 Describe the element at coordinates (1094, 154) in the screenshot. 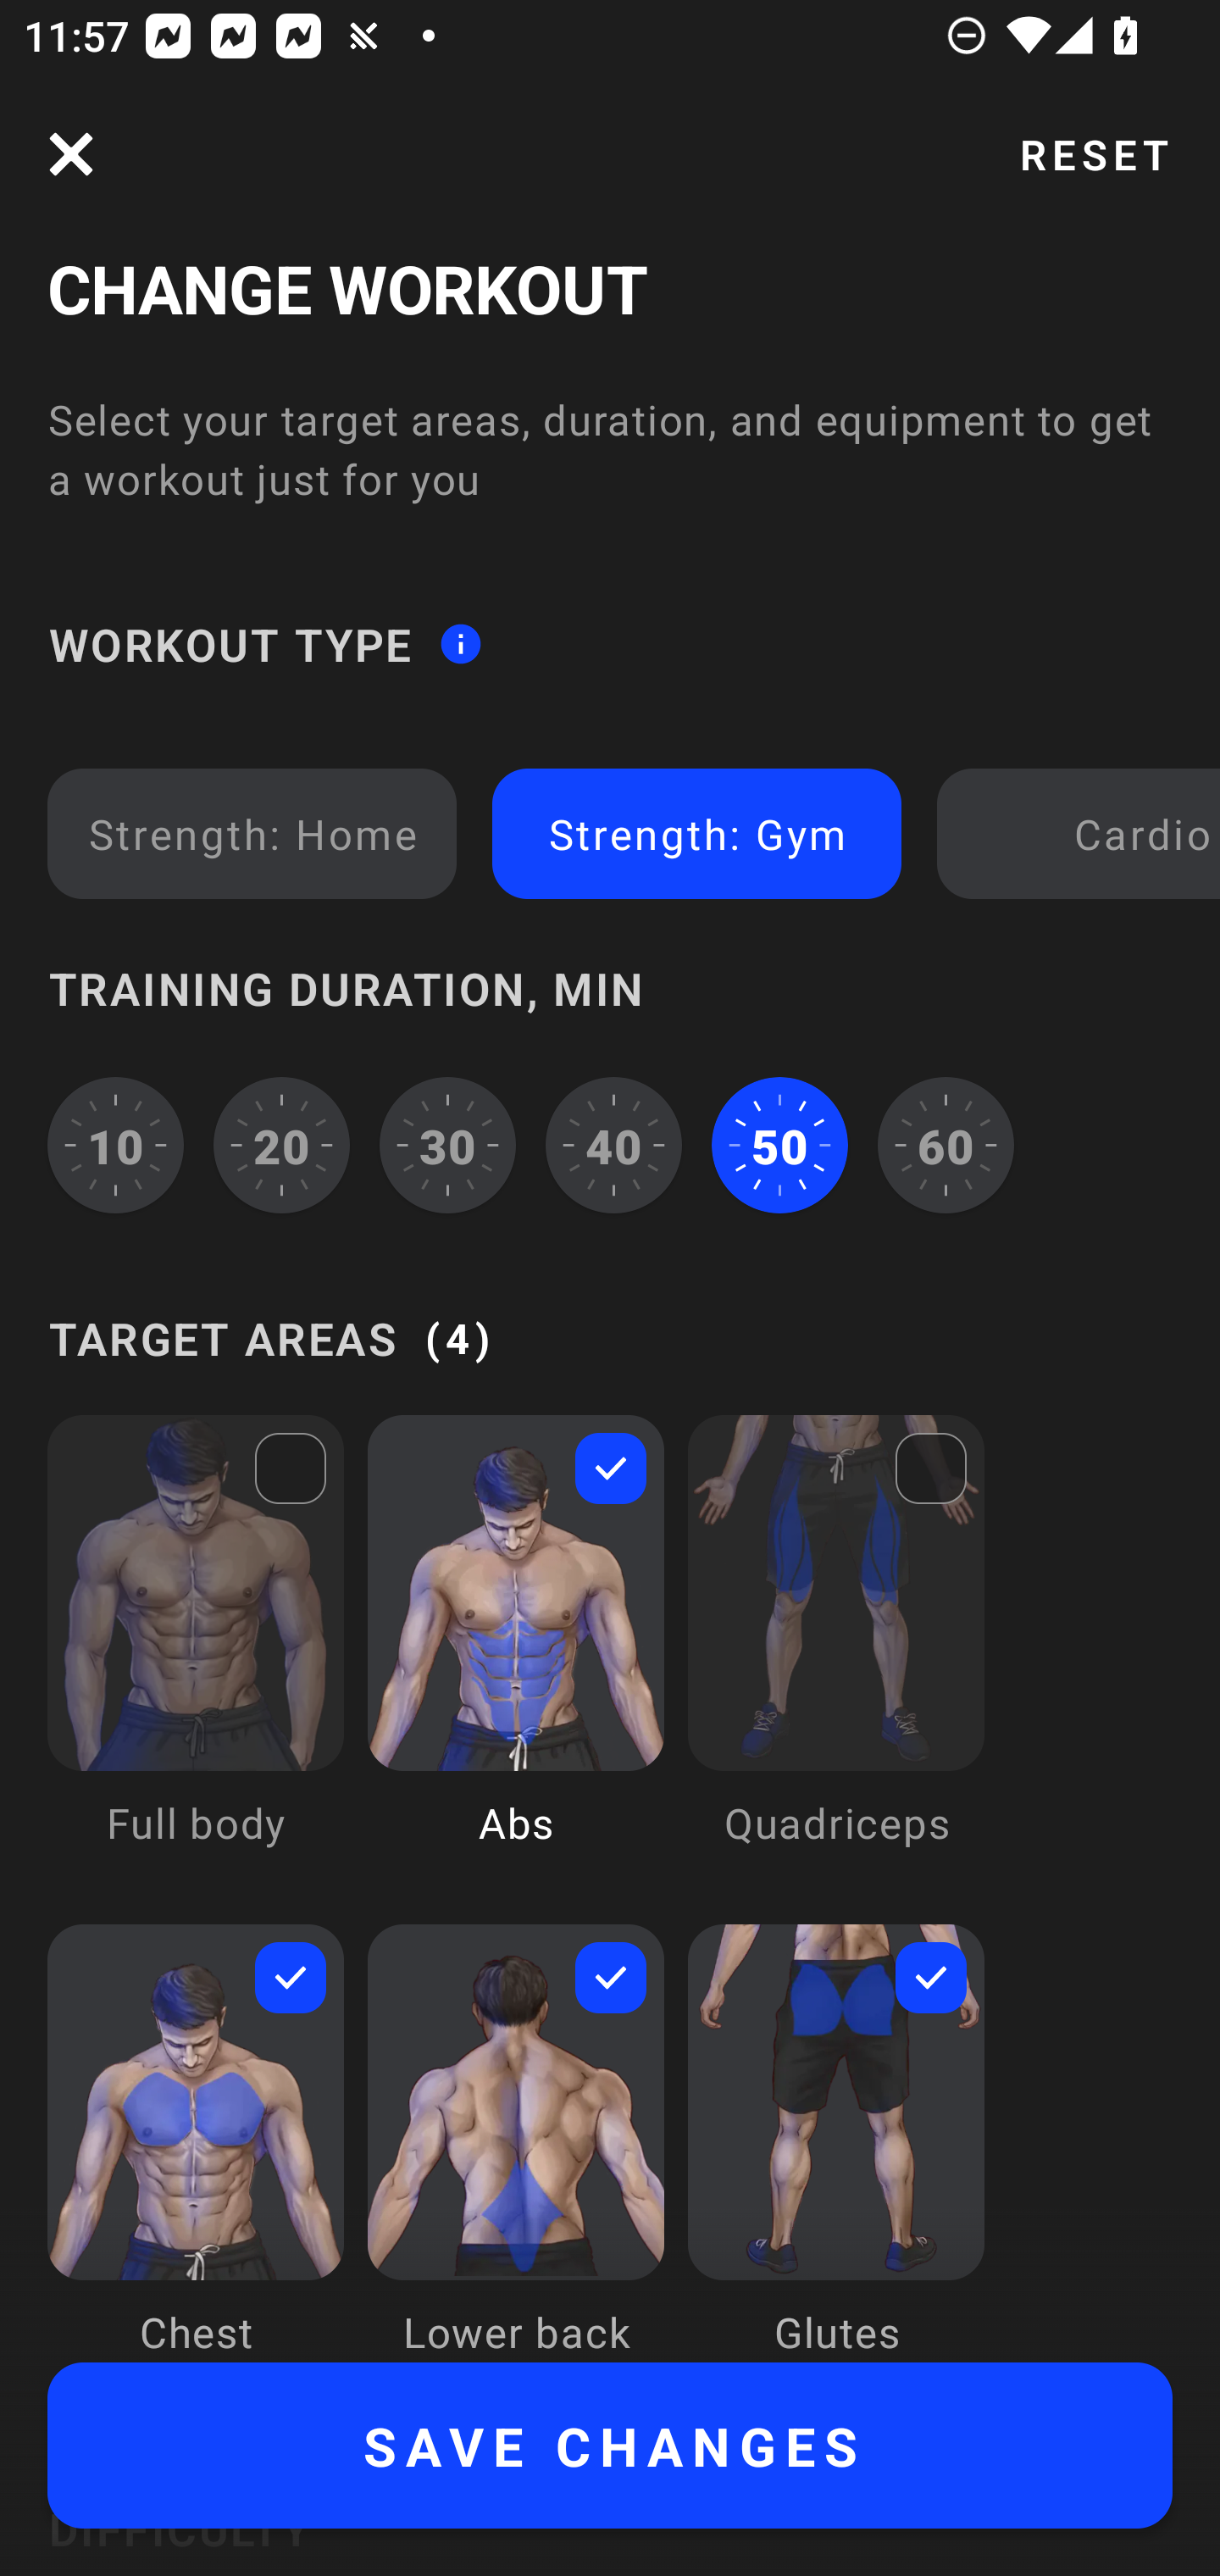

I see `RESET` at that location.